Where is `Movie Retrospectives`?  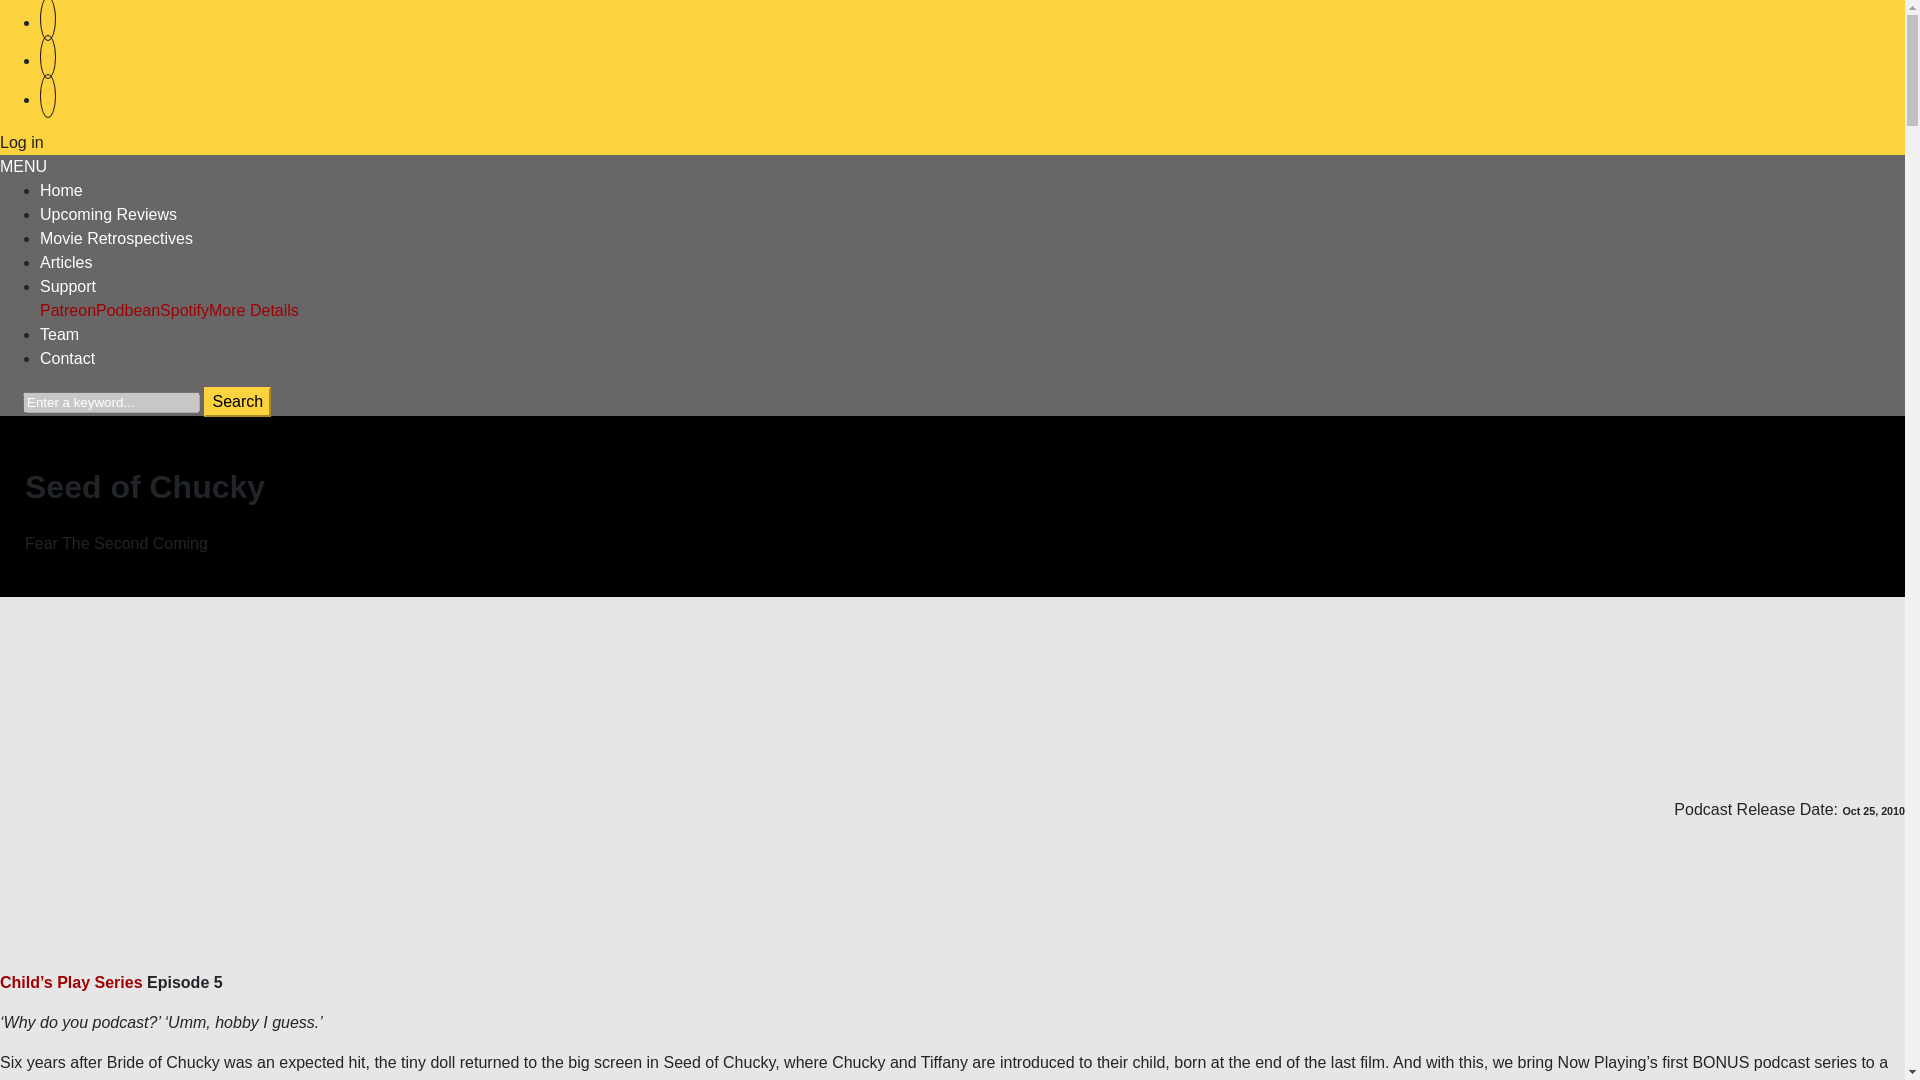
Movie Retrospectives is located at coordinates (116, 238).